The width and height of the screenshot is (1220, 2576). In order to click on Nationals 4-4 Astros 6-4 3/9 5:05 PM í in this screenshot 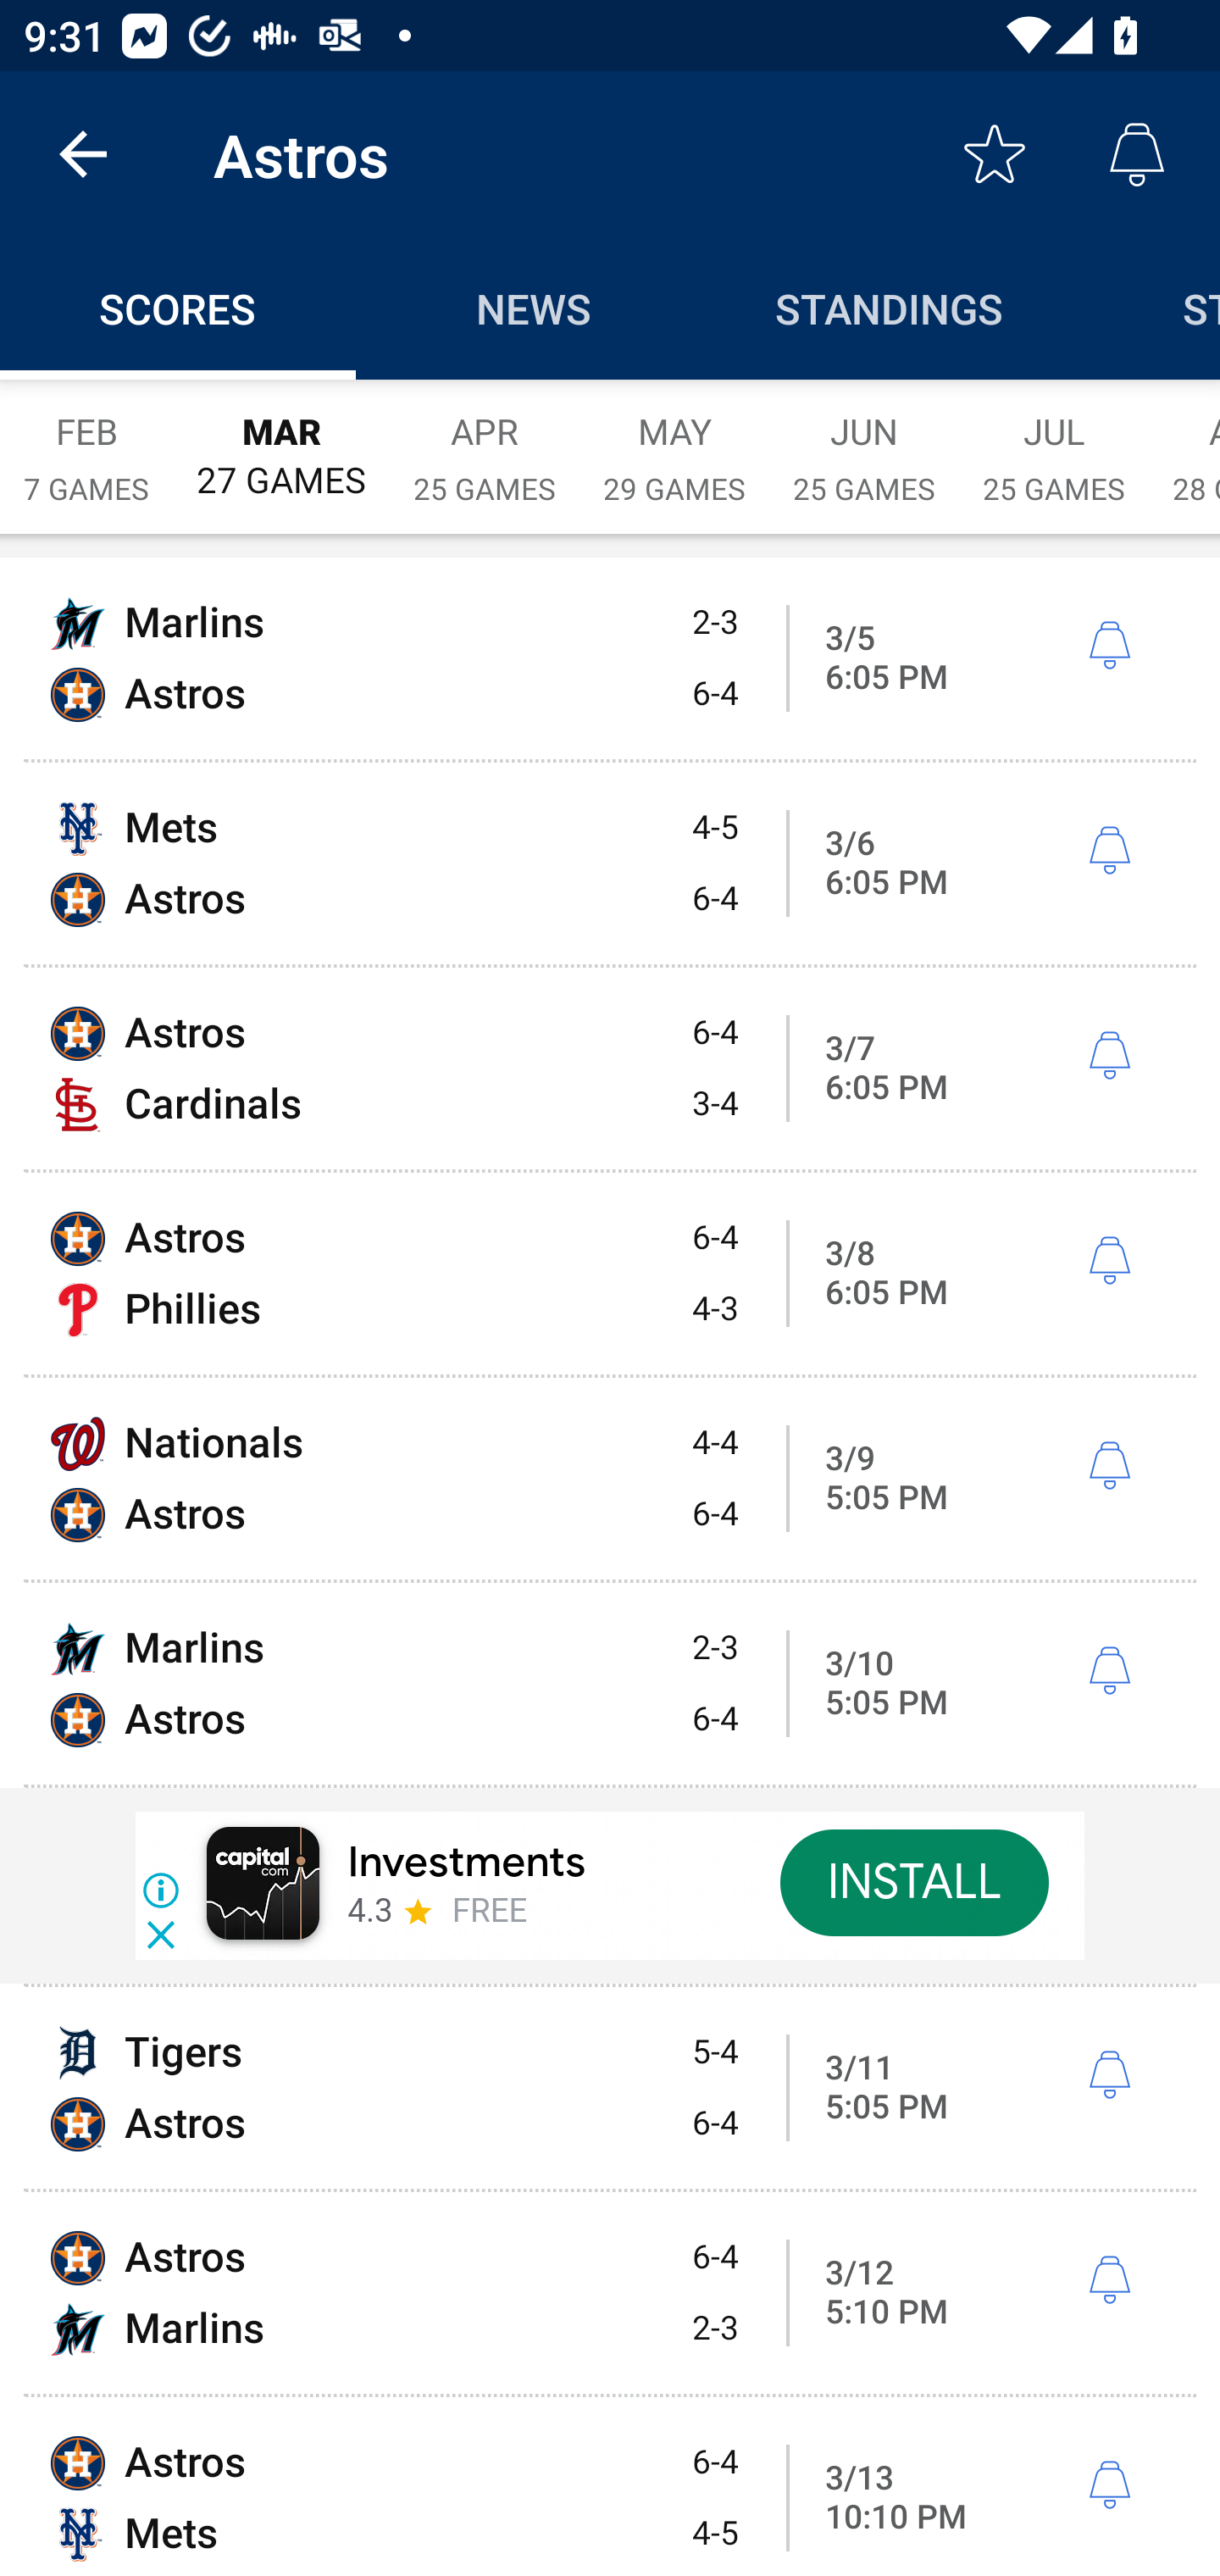, I will do `click(610, 1478)`.